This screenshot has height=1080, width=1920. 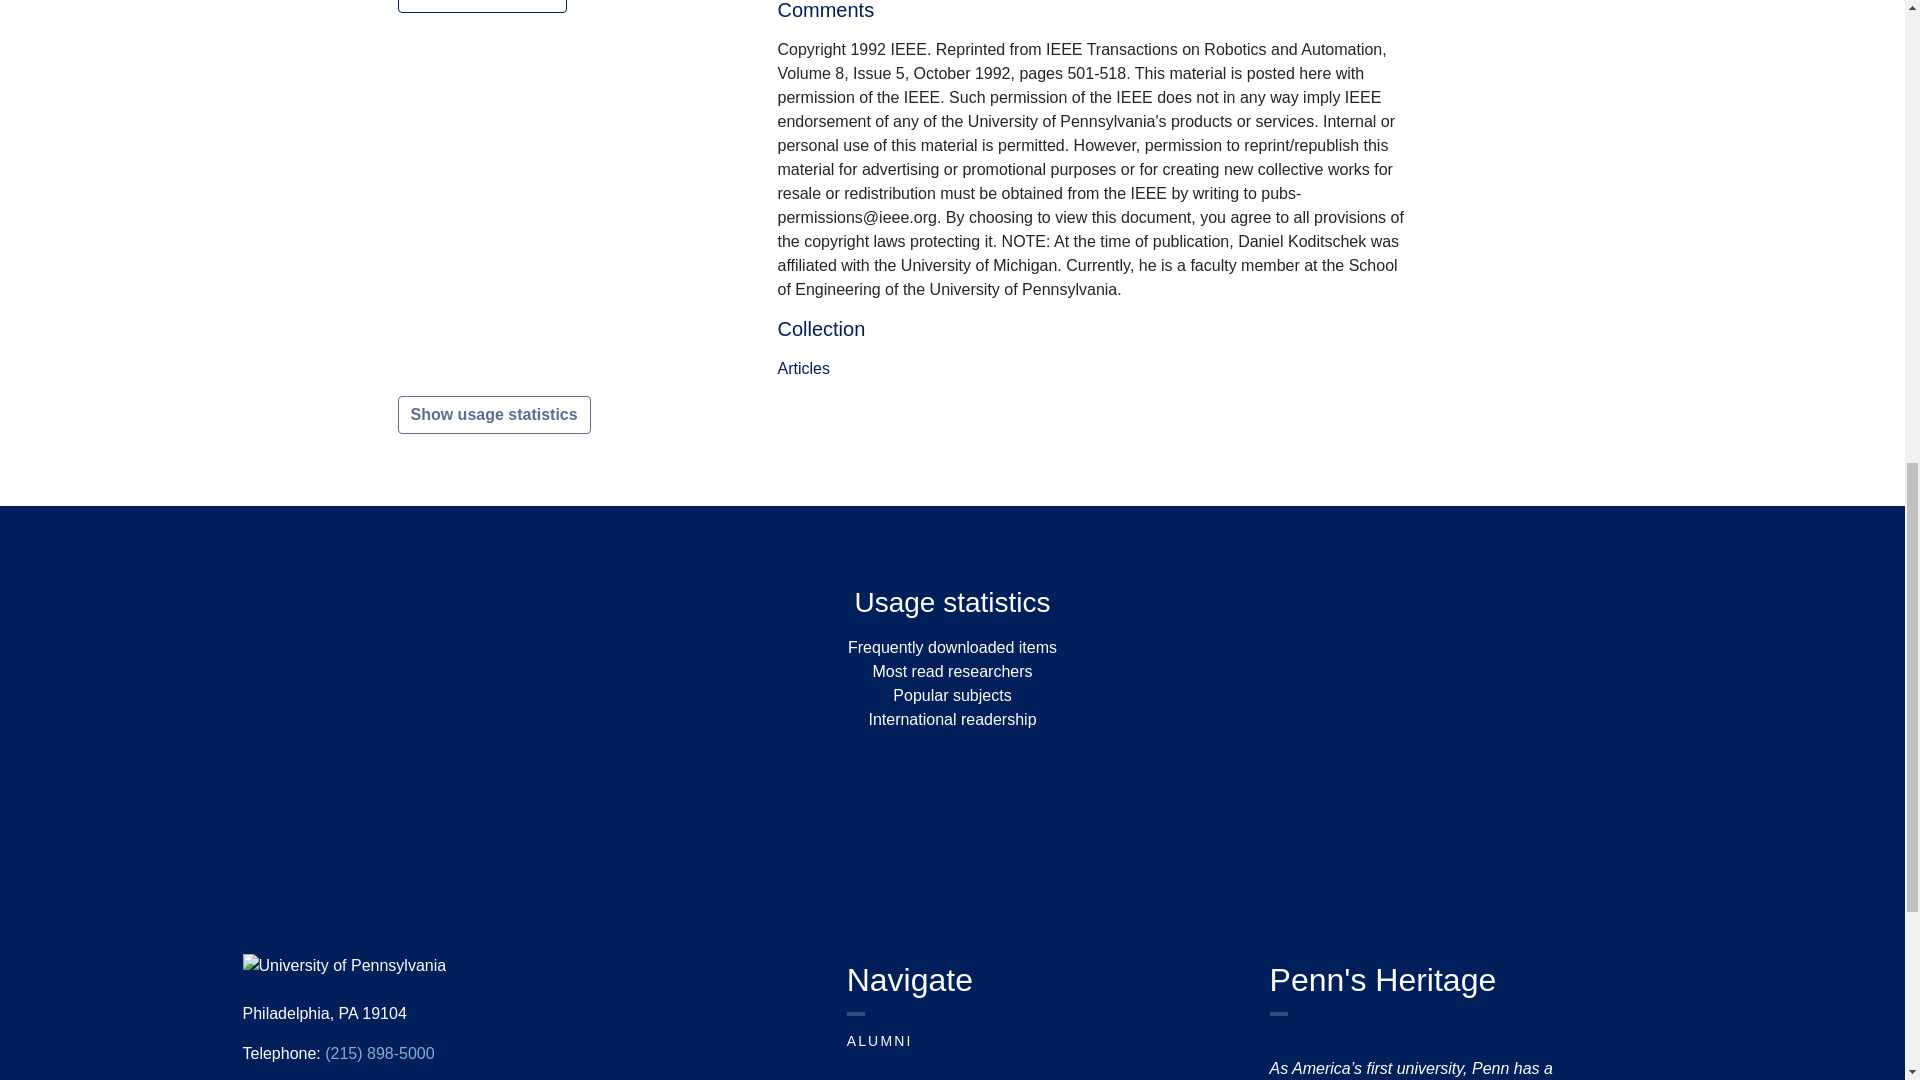 What do you see at coordinates (952, 672) in the screenshot?
I see `Most read researchers` at bounding box center [952, 672].